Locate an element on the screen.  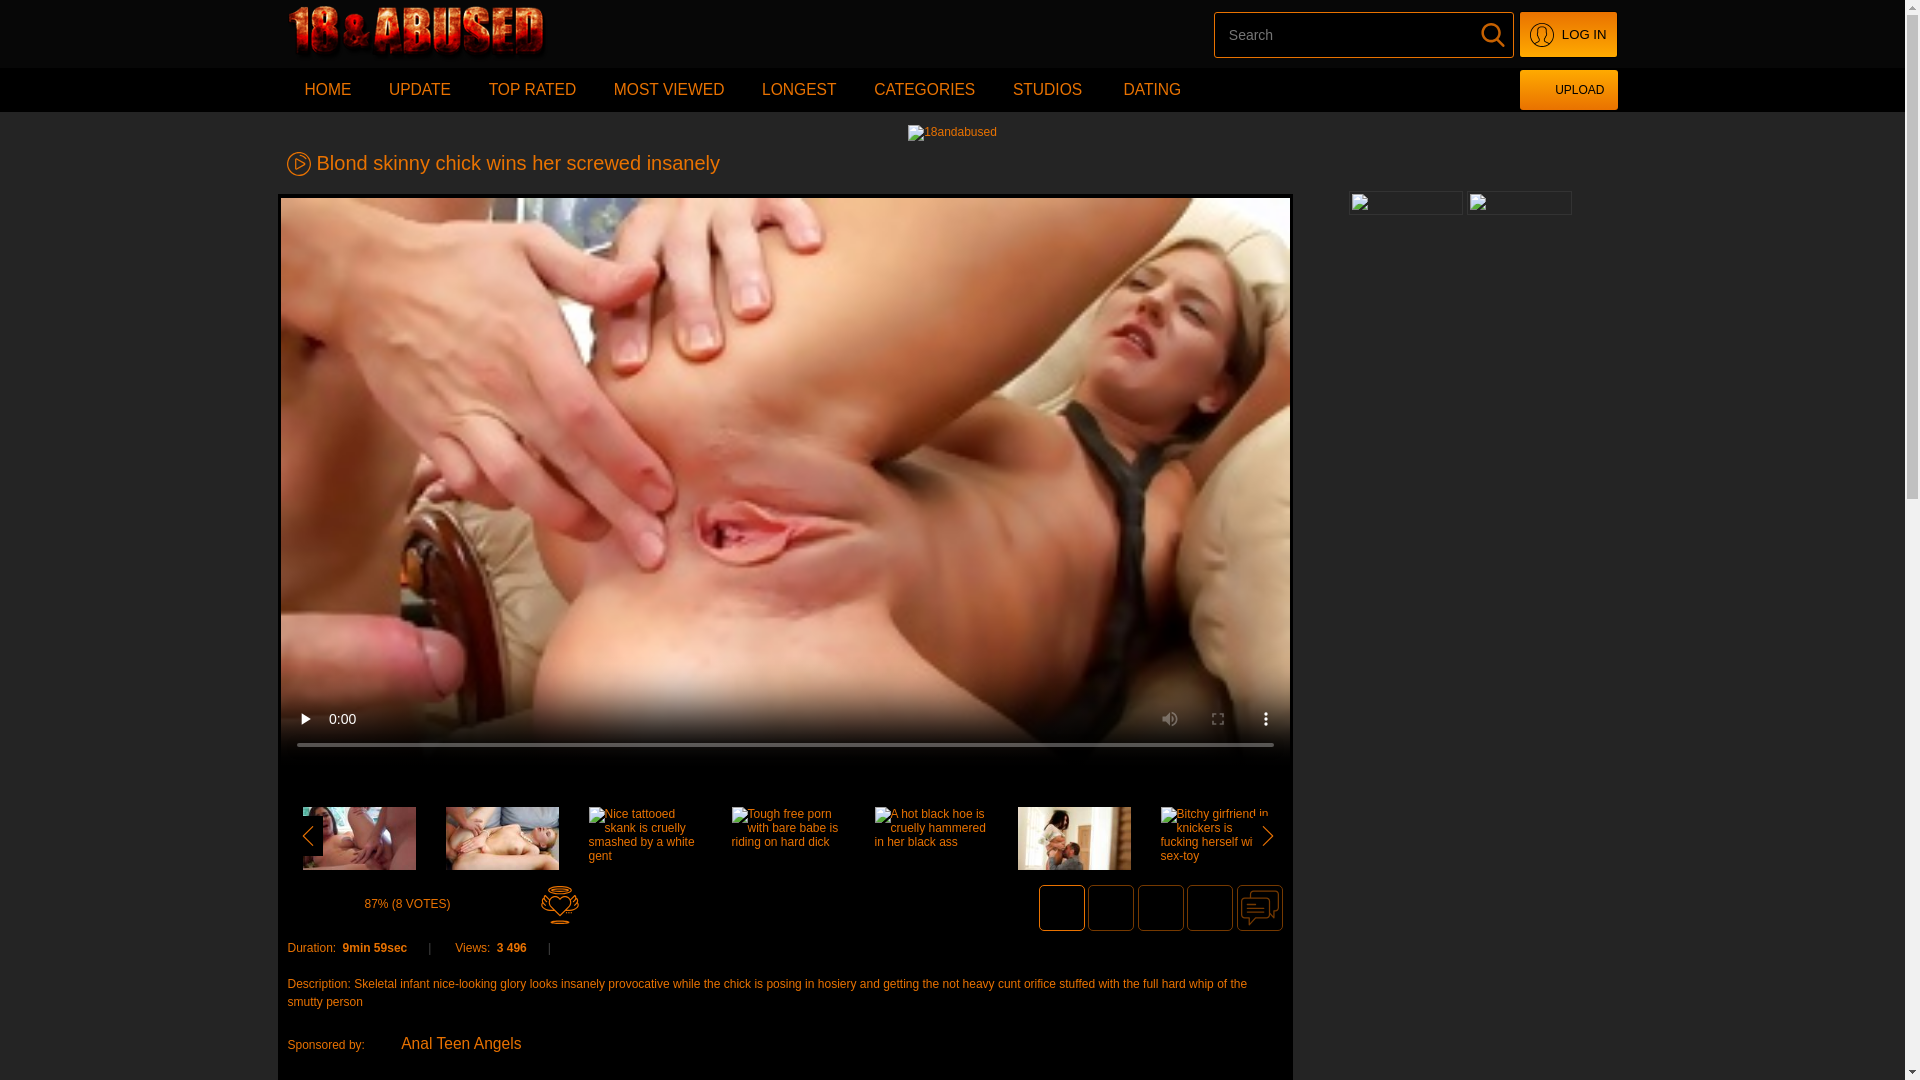
HOME is located at coordinates (328, 90).